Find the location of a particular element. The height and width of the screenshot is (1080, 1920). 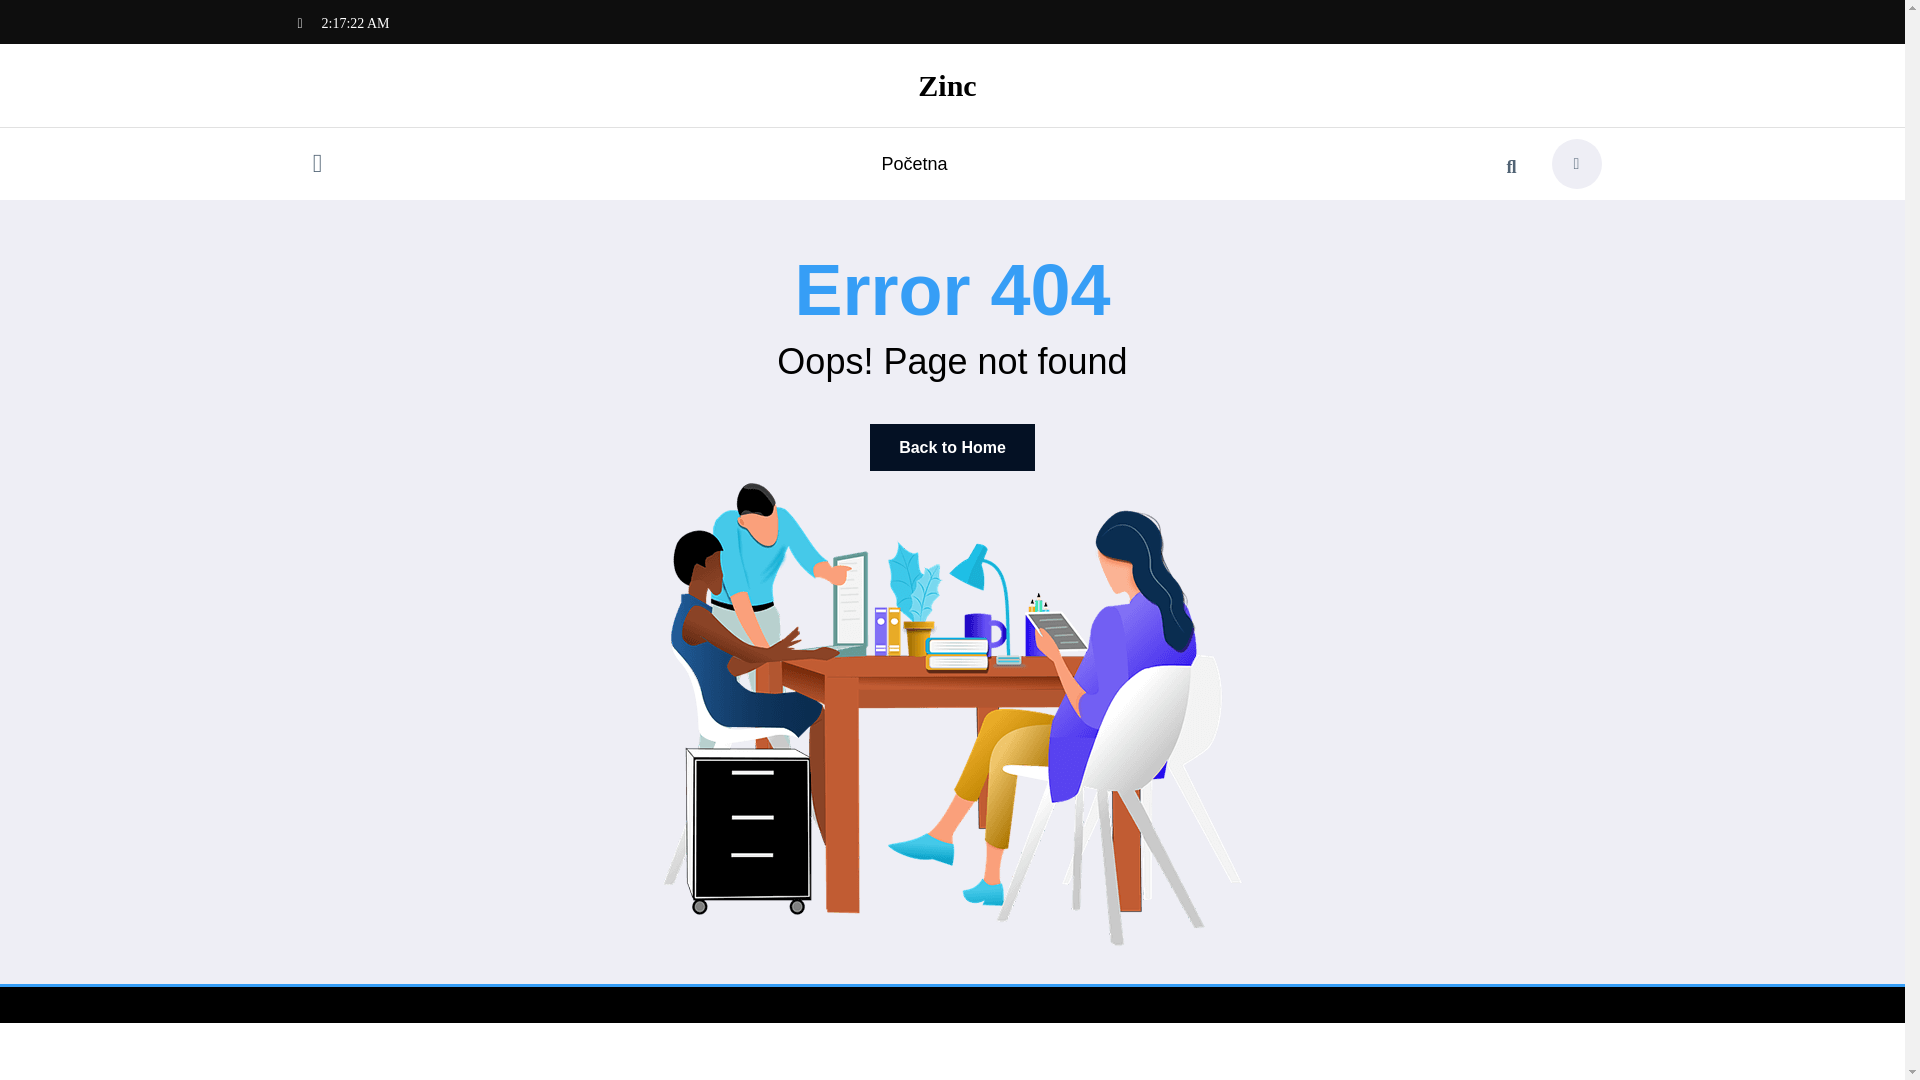

Back to Home is located at coordinates (952, 447).